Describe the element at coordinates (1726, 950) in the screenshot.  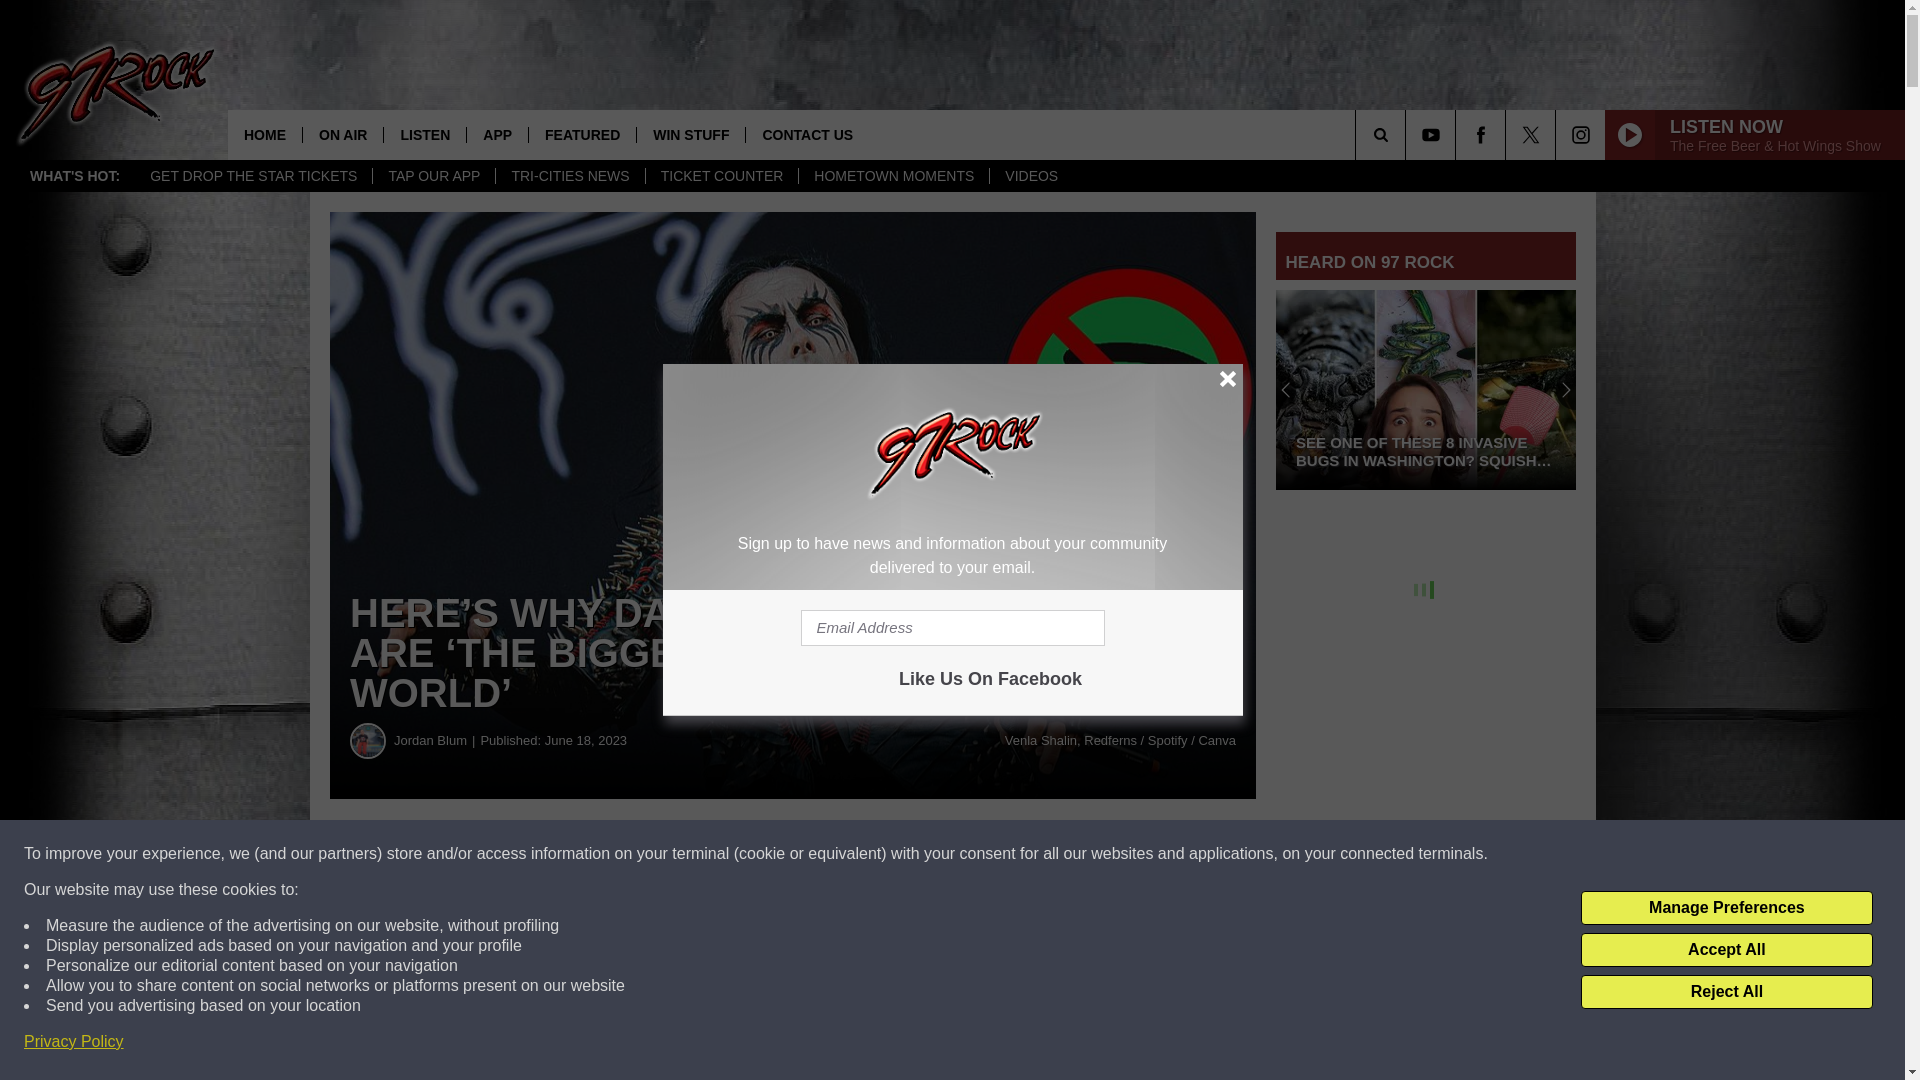
I see `Accept All` at that location.